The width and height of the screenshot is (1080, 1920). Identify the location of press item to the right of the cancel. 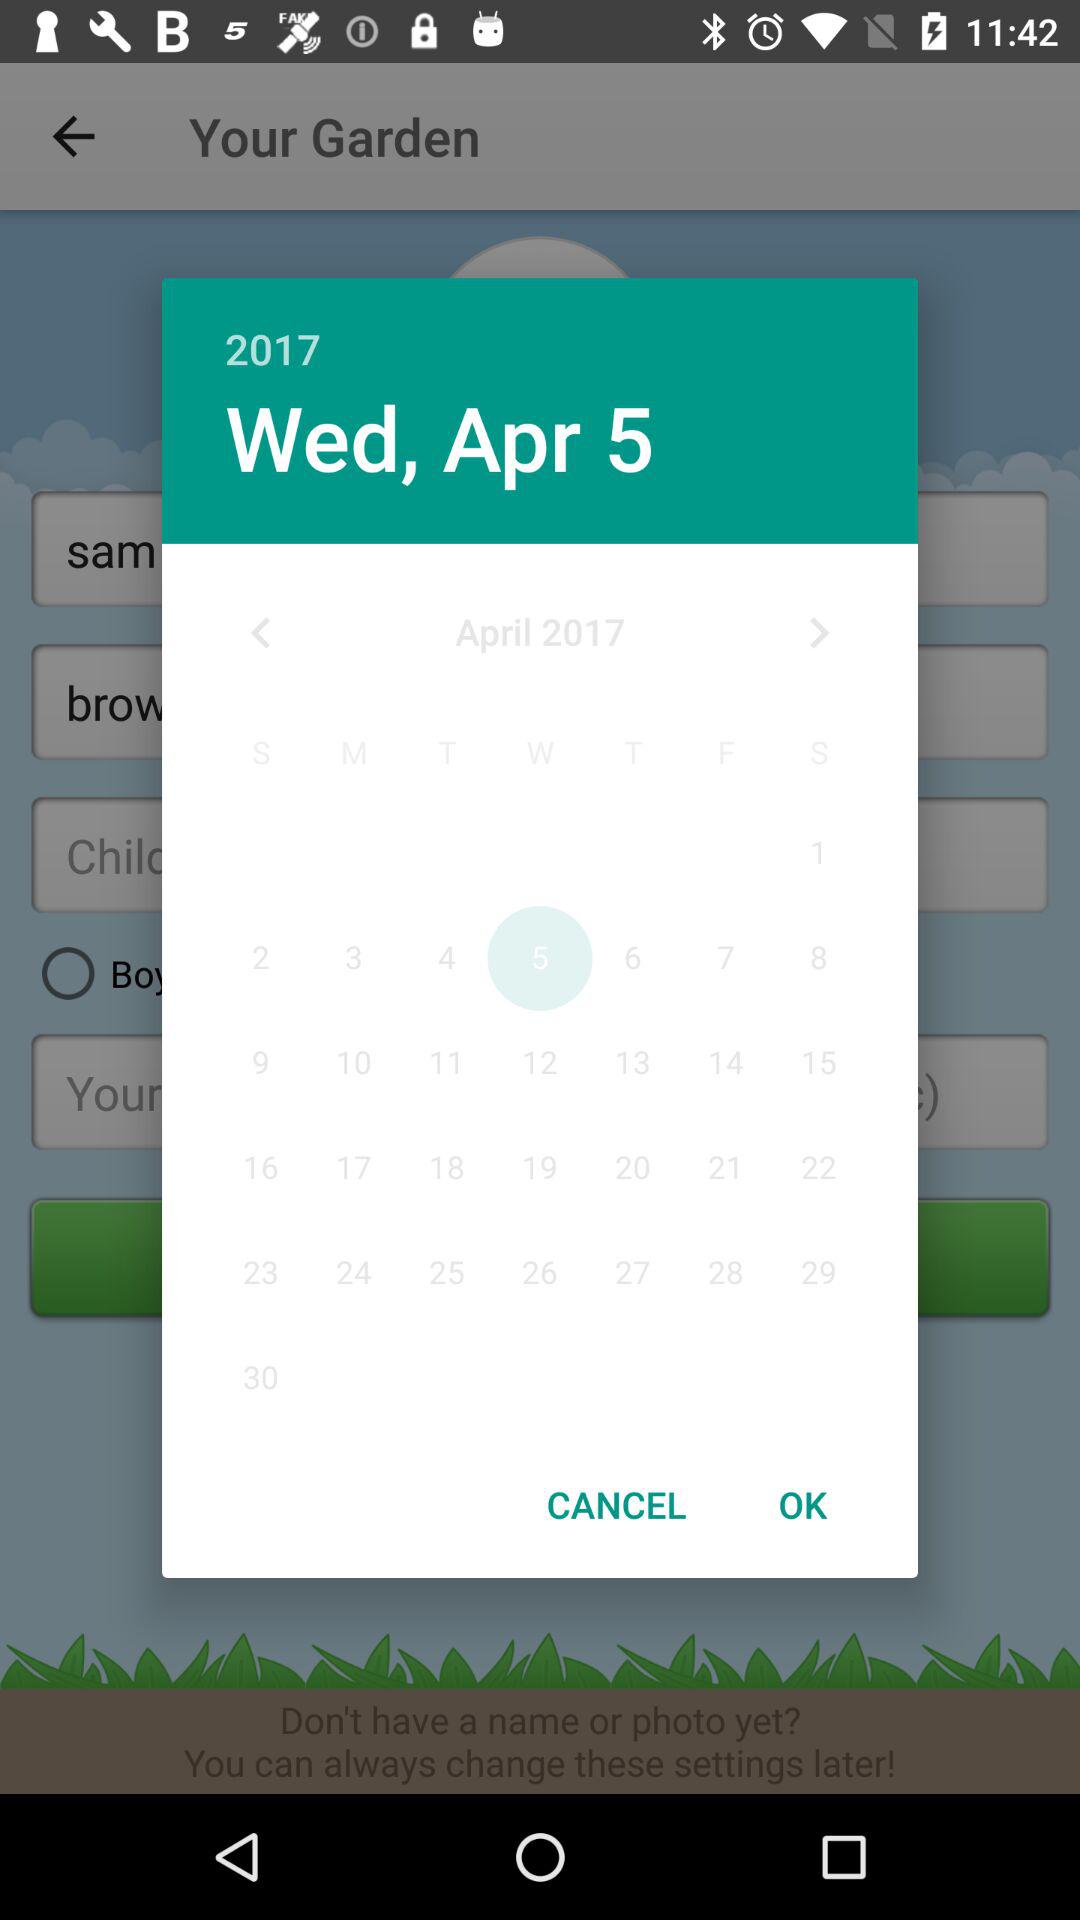
(802, 1504).